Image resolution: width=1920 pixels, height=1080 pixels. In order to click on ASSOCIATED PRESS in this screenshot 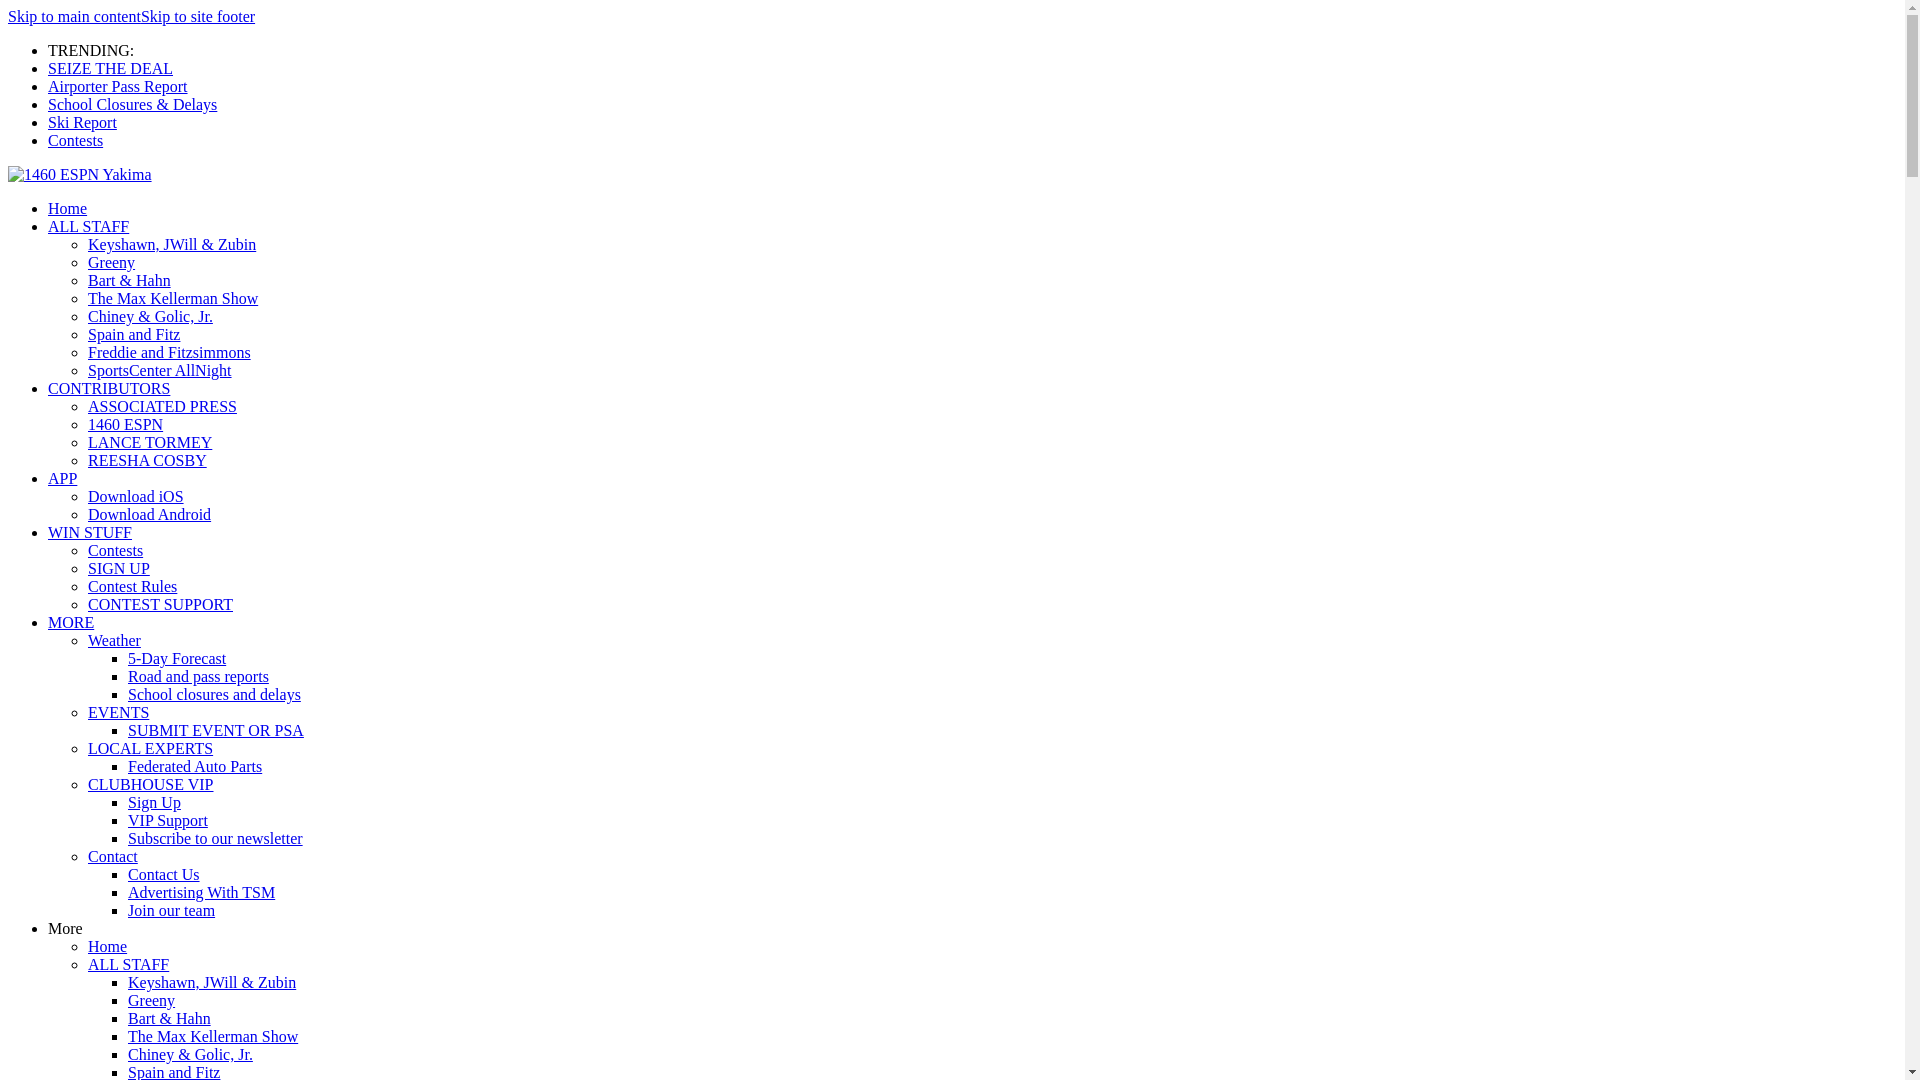, I will do `click(162, 406)`.